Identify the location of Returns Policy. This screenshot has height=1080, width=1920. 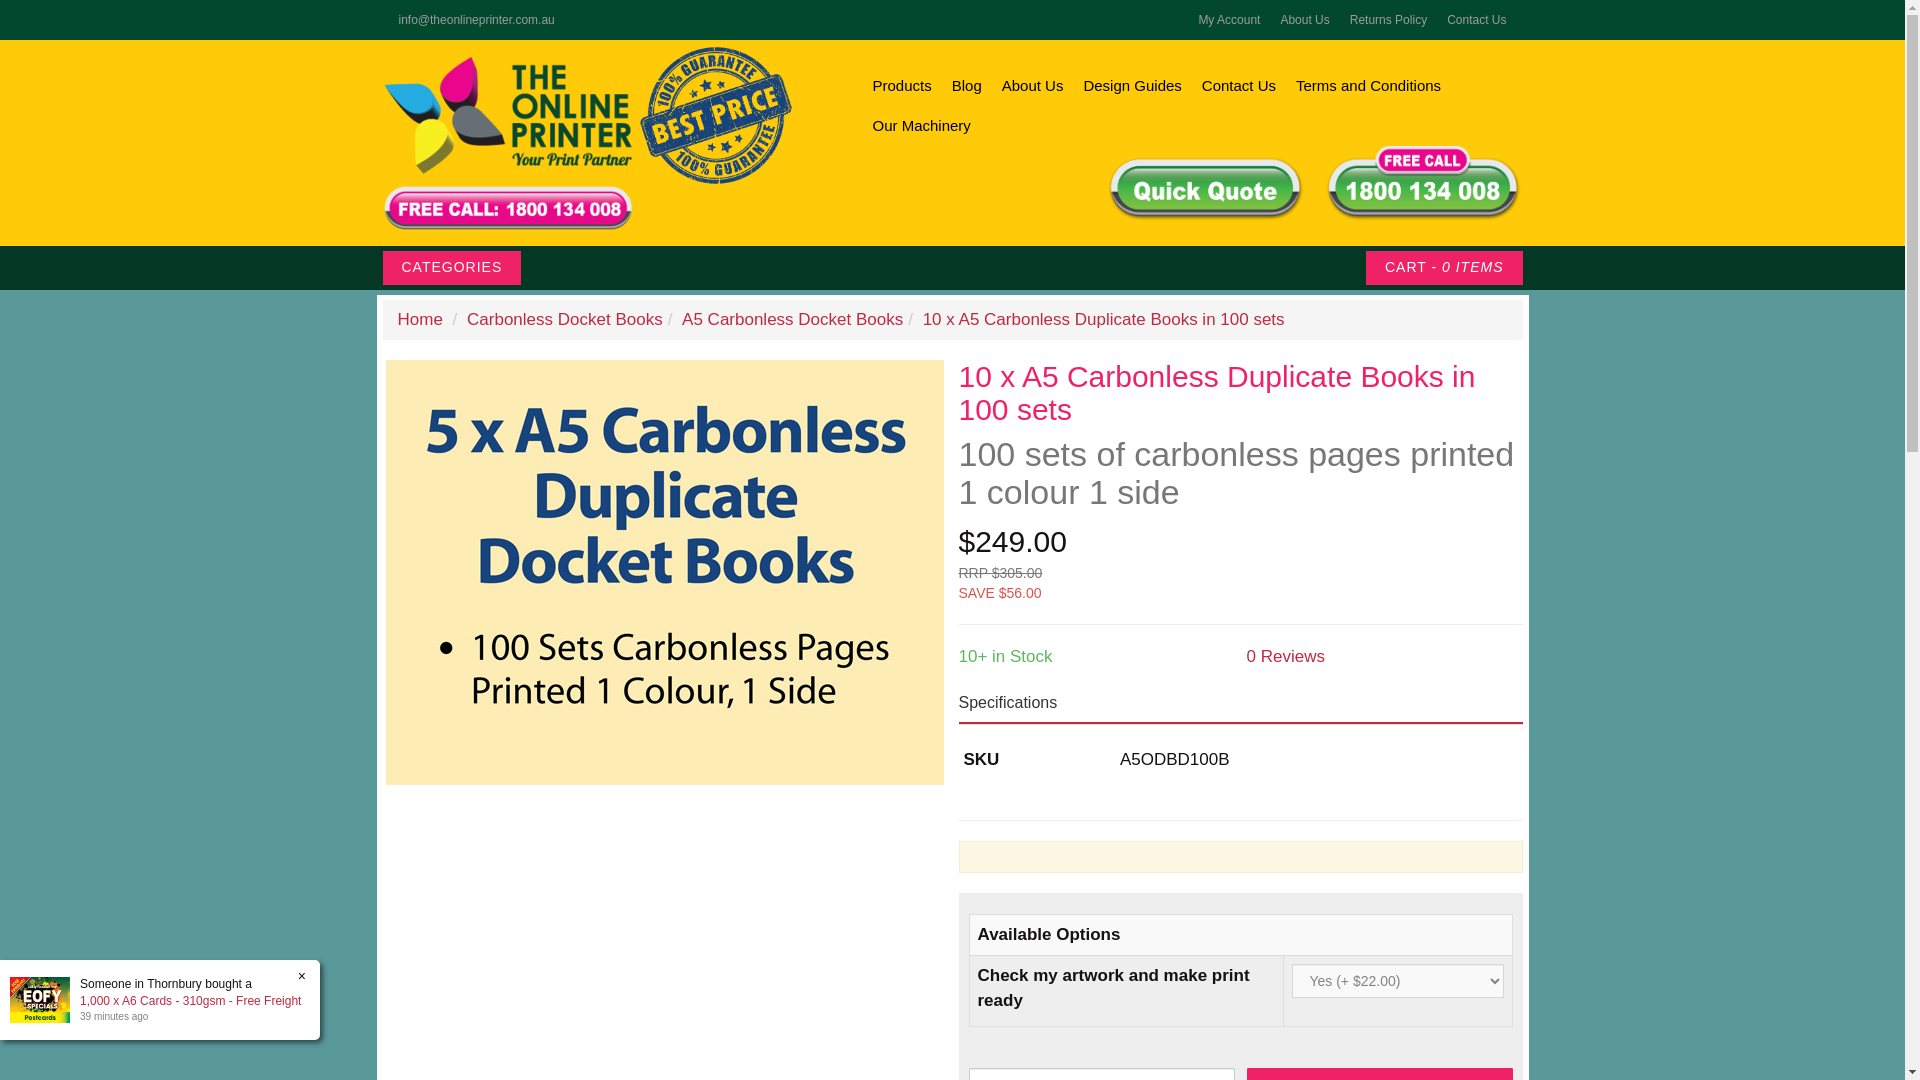
(1388, 20).